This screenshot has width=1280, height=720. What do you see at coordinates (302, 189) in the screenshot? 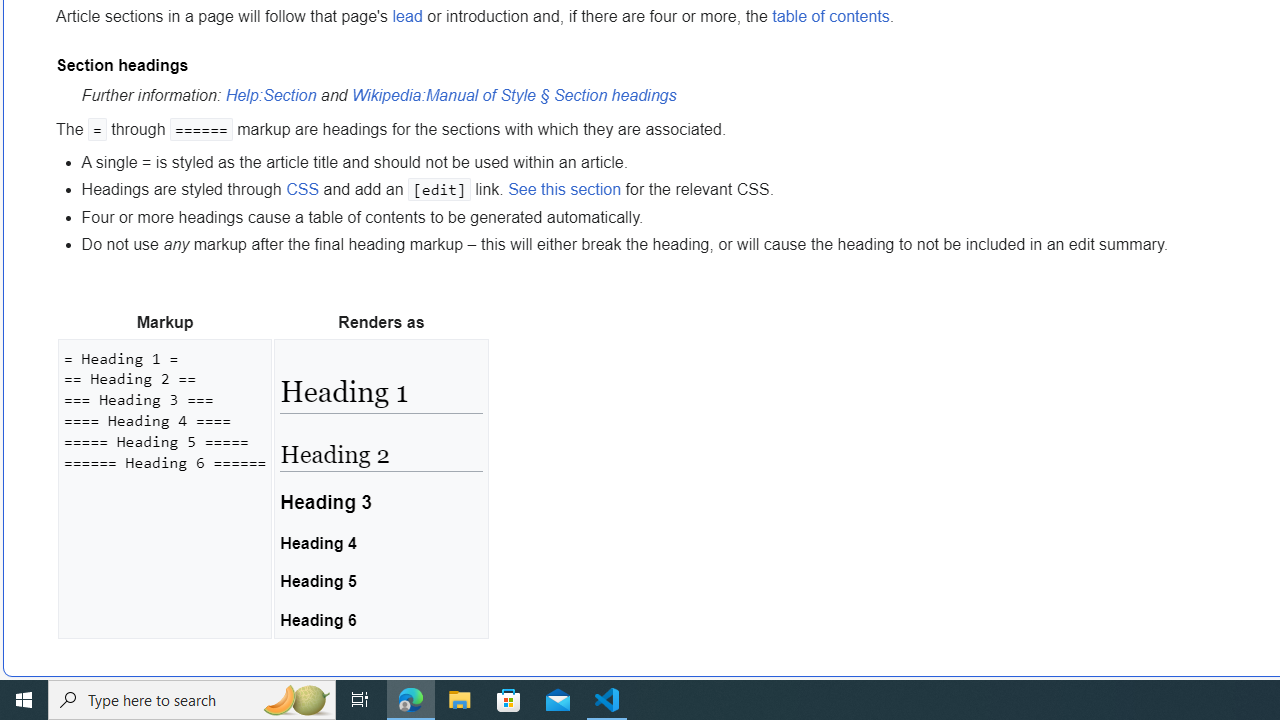
I see `CSS` at bounding box center [302, 189].